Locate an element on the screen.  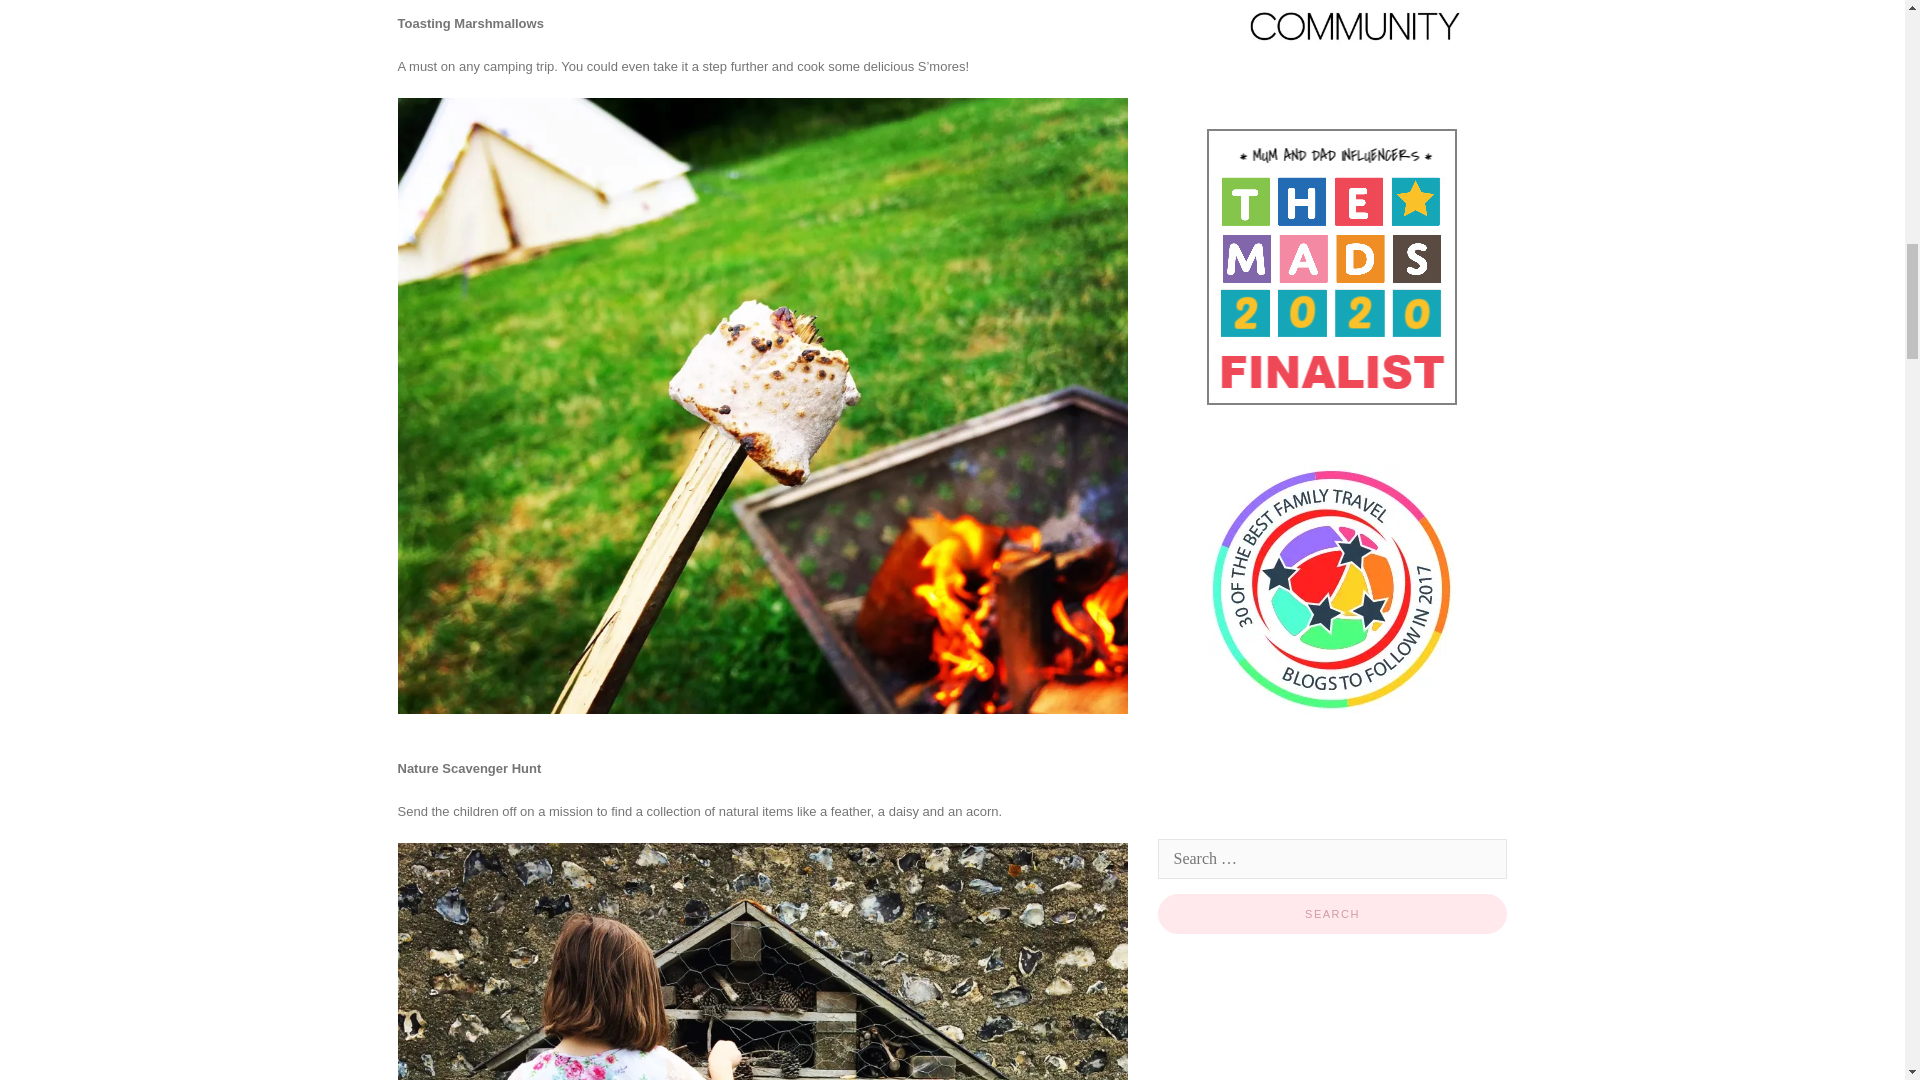
Search is located at coordinates (1332, 914).